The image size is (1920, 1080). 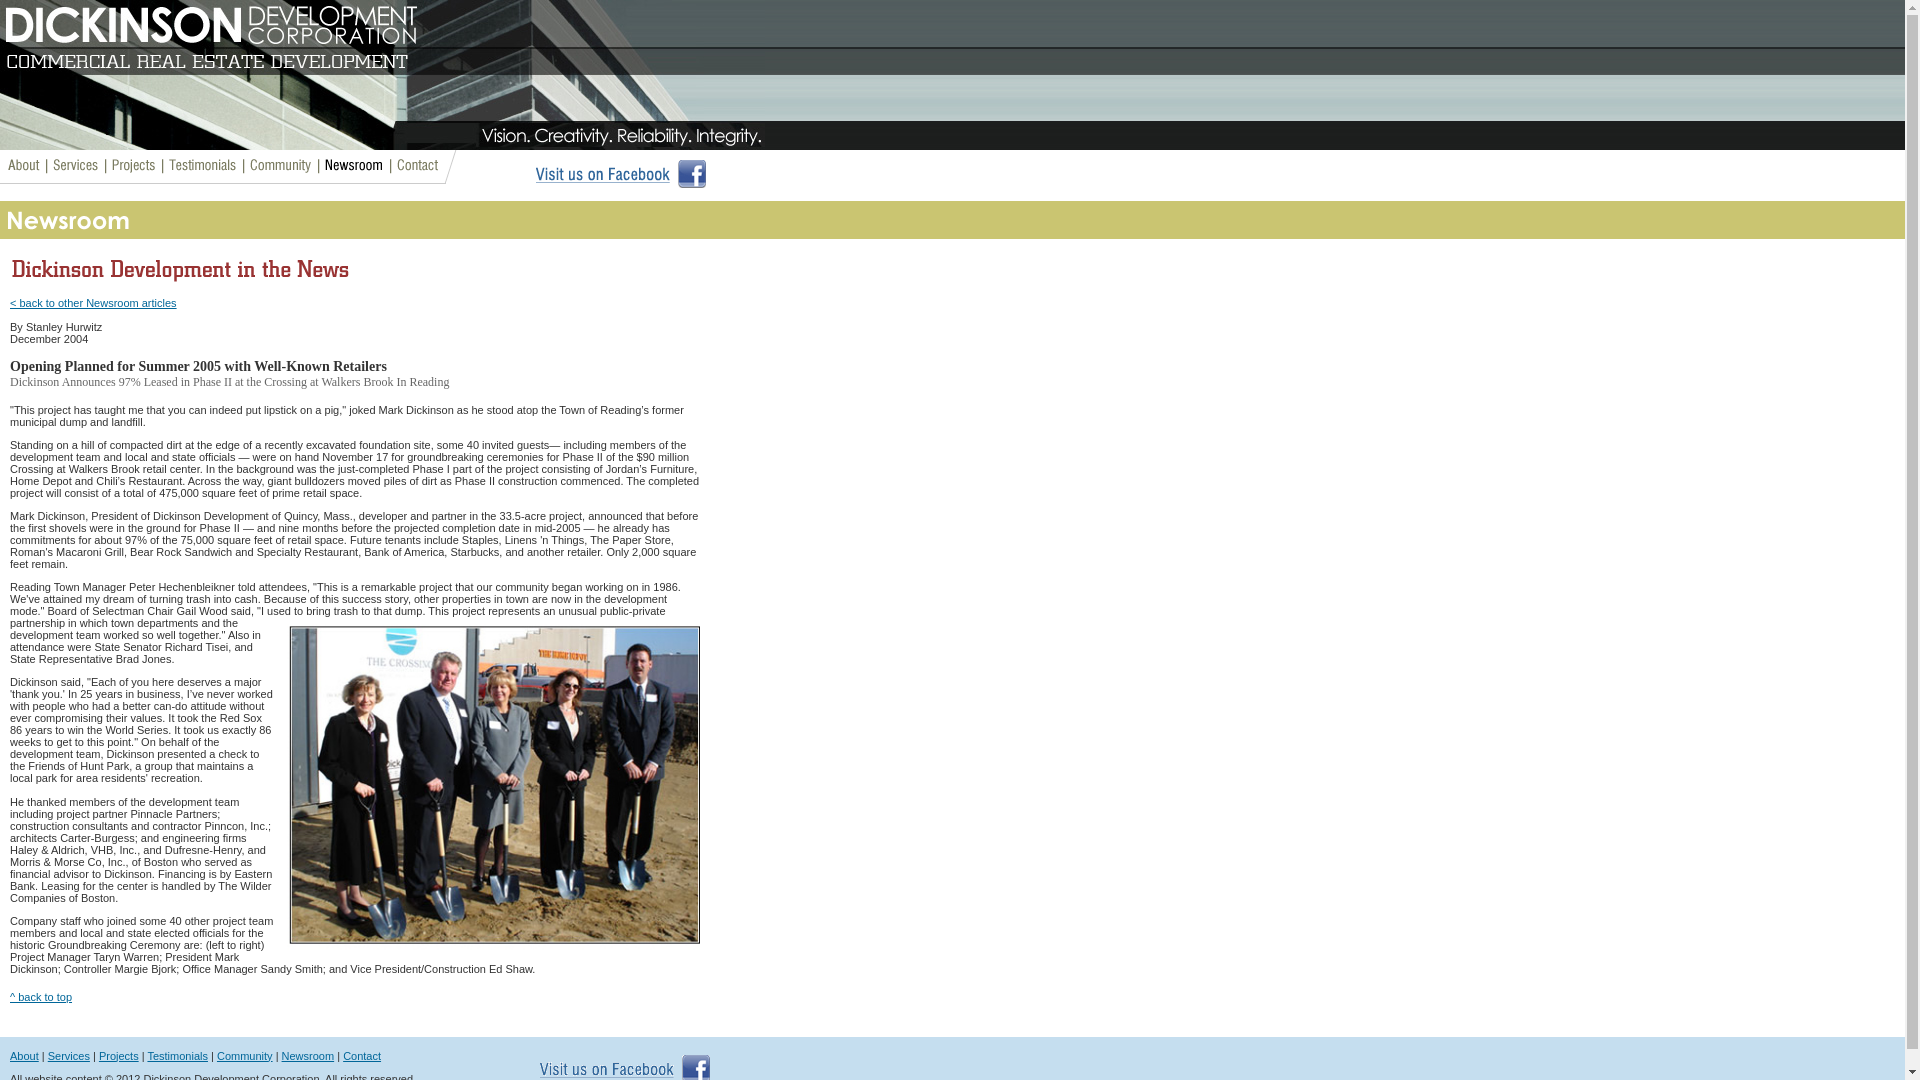 What do you see at coordinates (118, 1055) in the screenshot?
I see `Projects` at bounding box center [118, 1055].